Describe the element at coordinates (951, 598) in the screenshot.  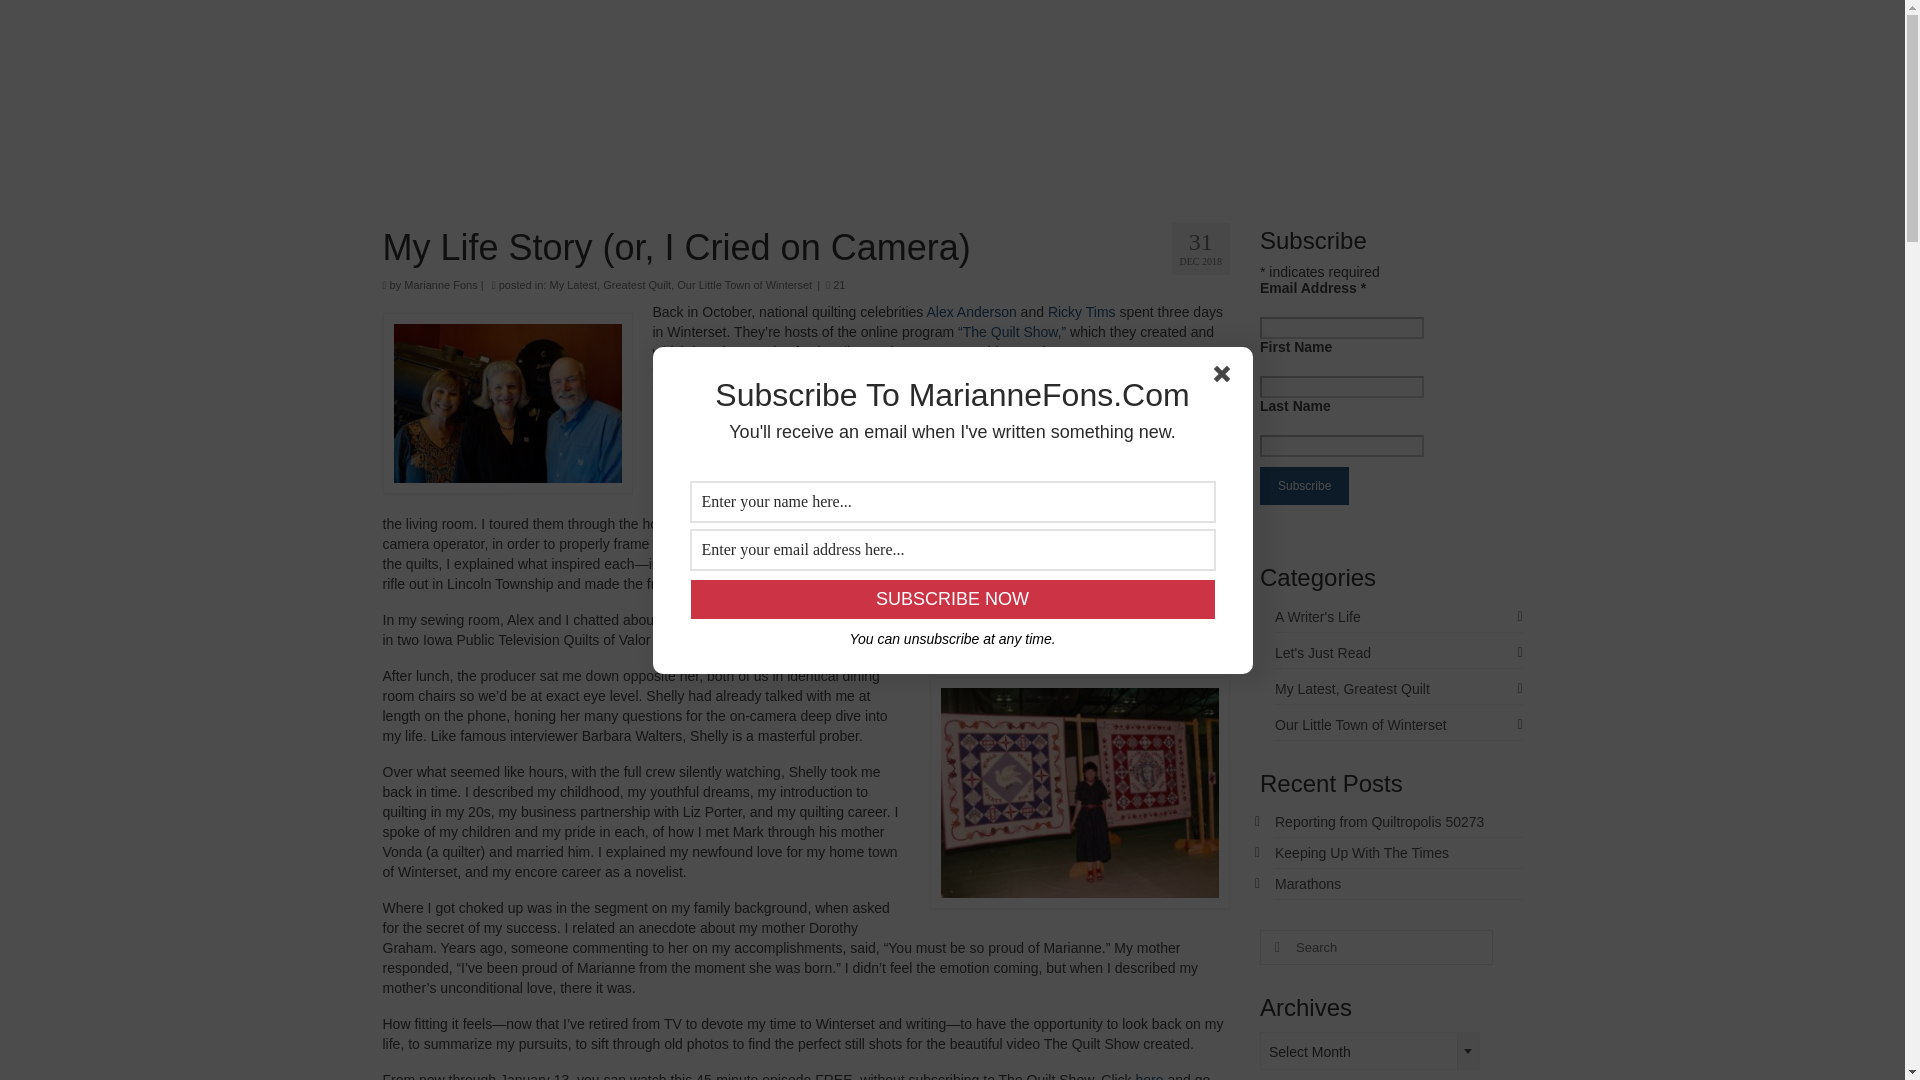
I see `Subscribe Now` at that location.